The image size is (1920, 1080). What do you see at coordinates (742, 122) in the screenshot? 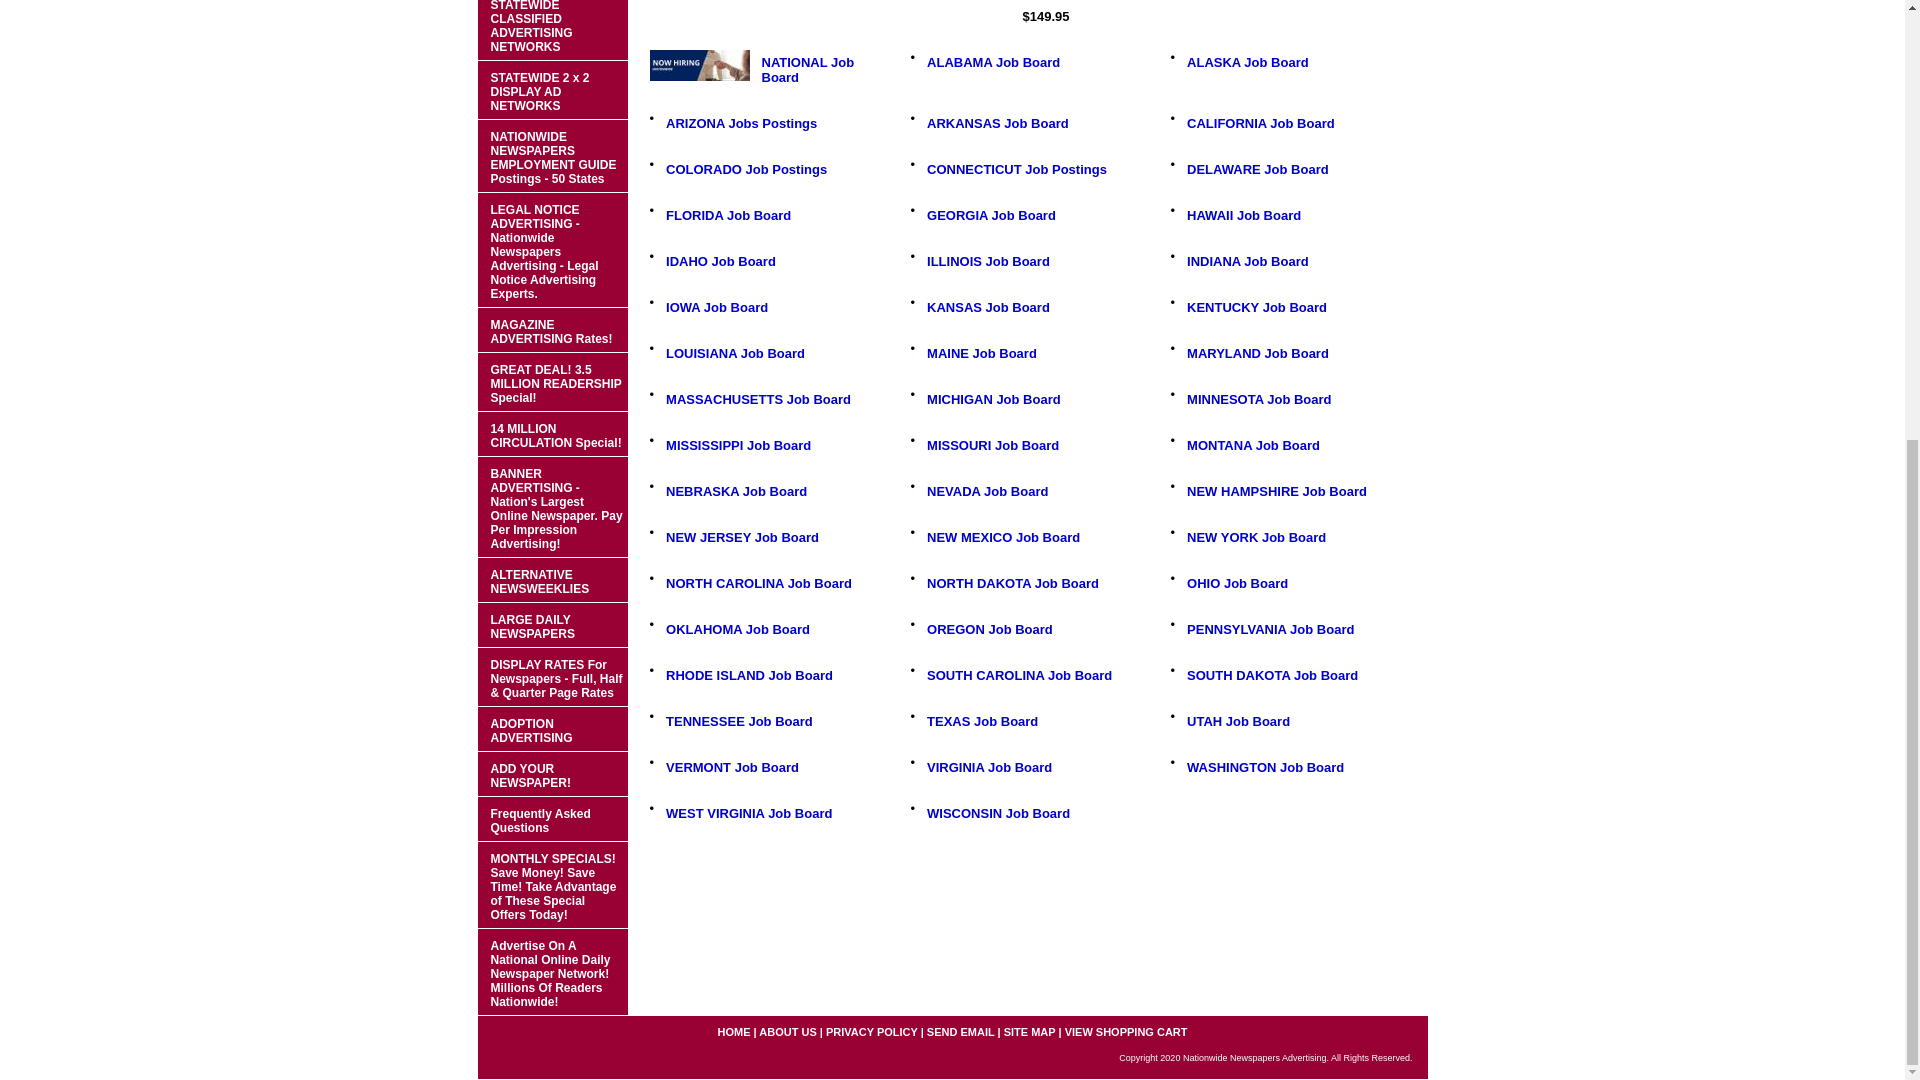
I see `ARIZONA Jobs Postings` at bounding box center [742, 122].